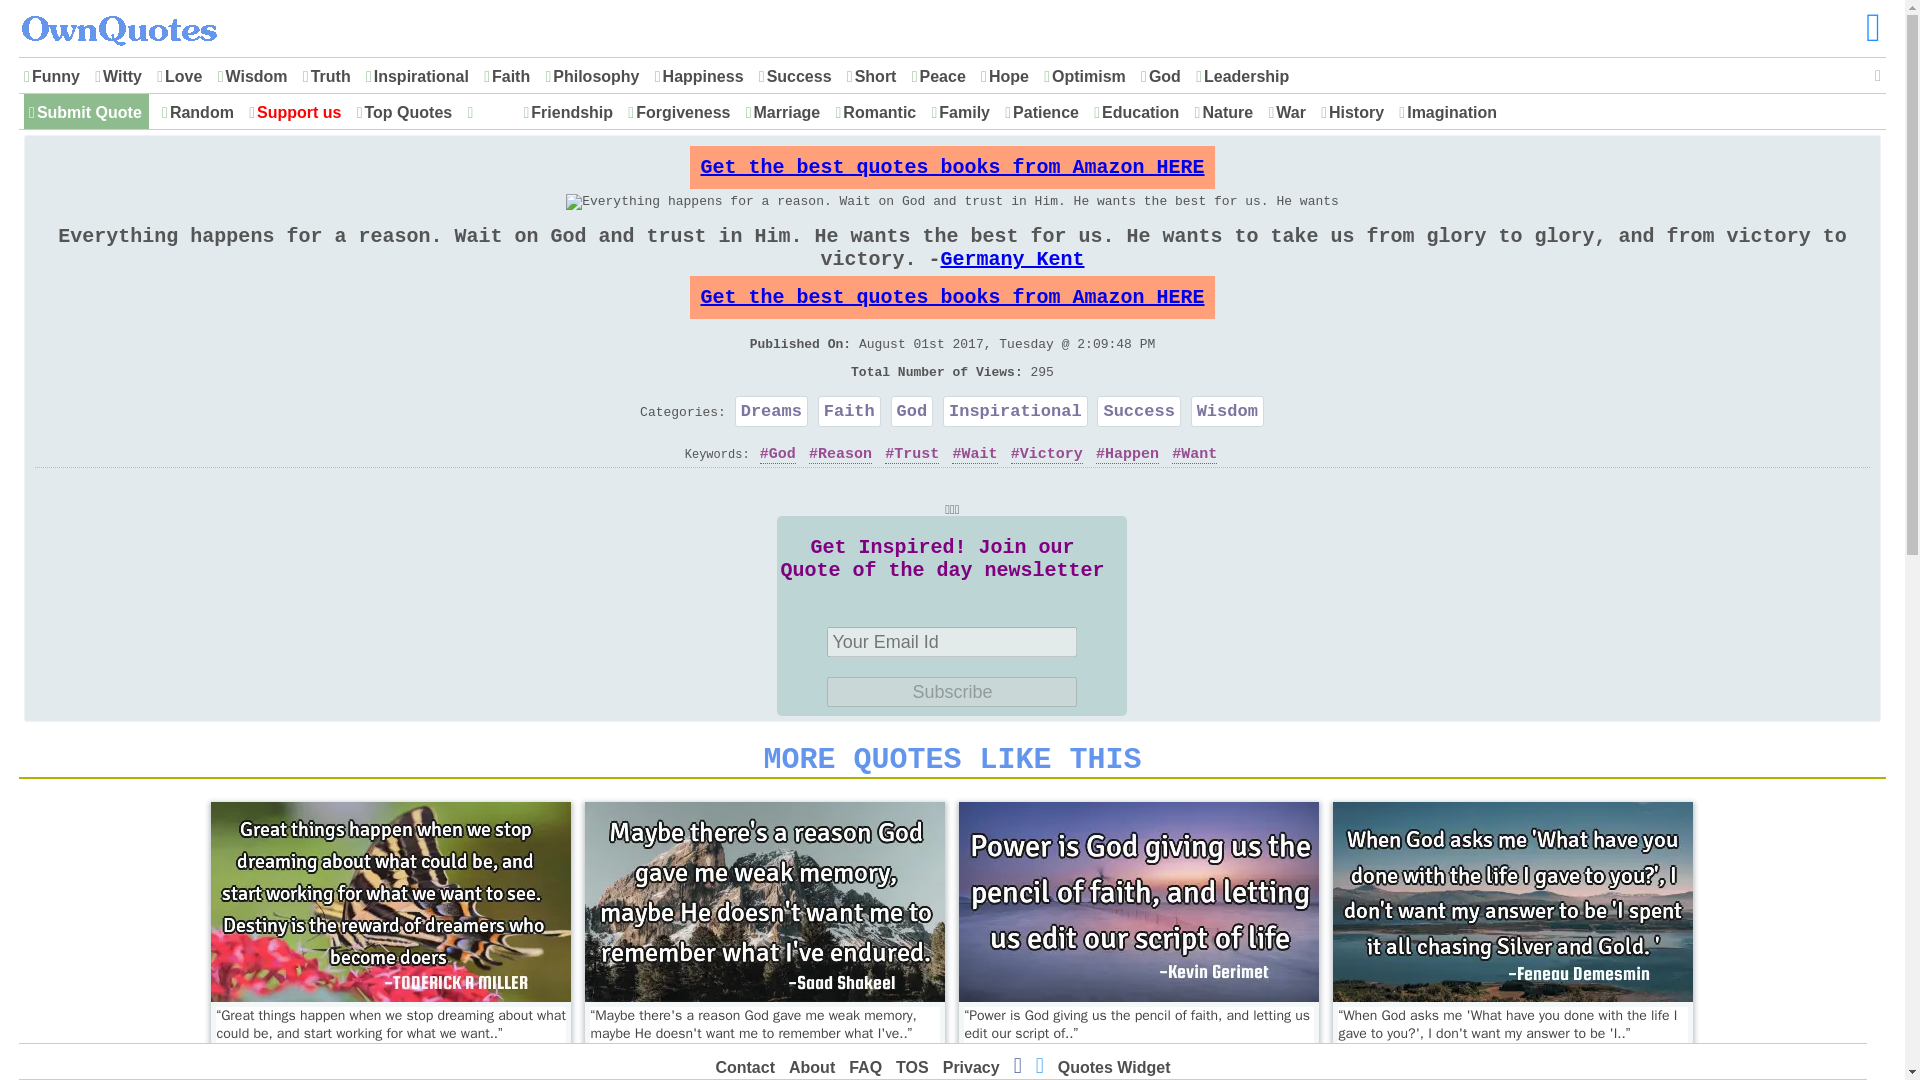  Describe the element at coordinates (876, 76) in the screenshot. I see `Short` at that location.